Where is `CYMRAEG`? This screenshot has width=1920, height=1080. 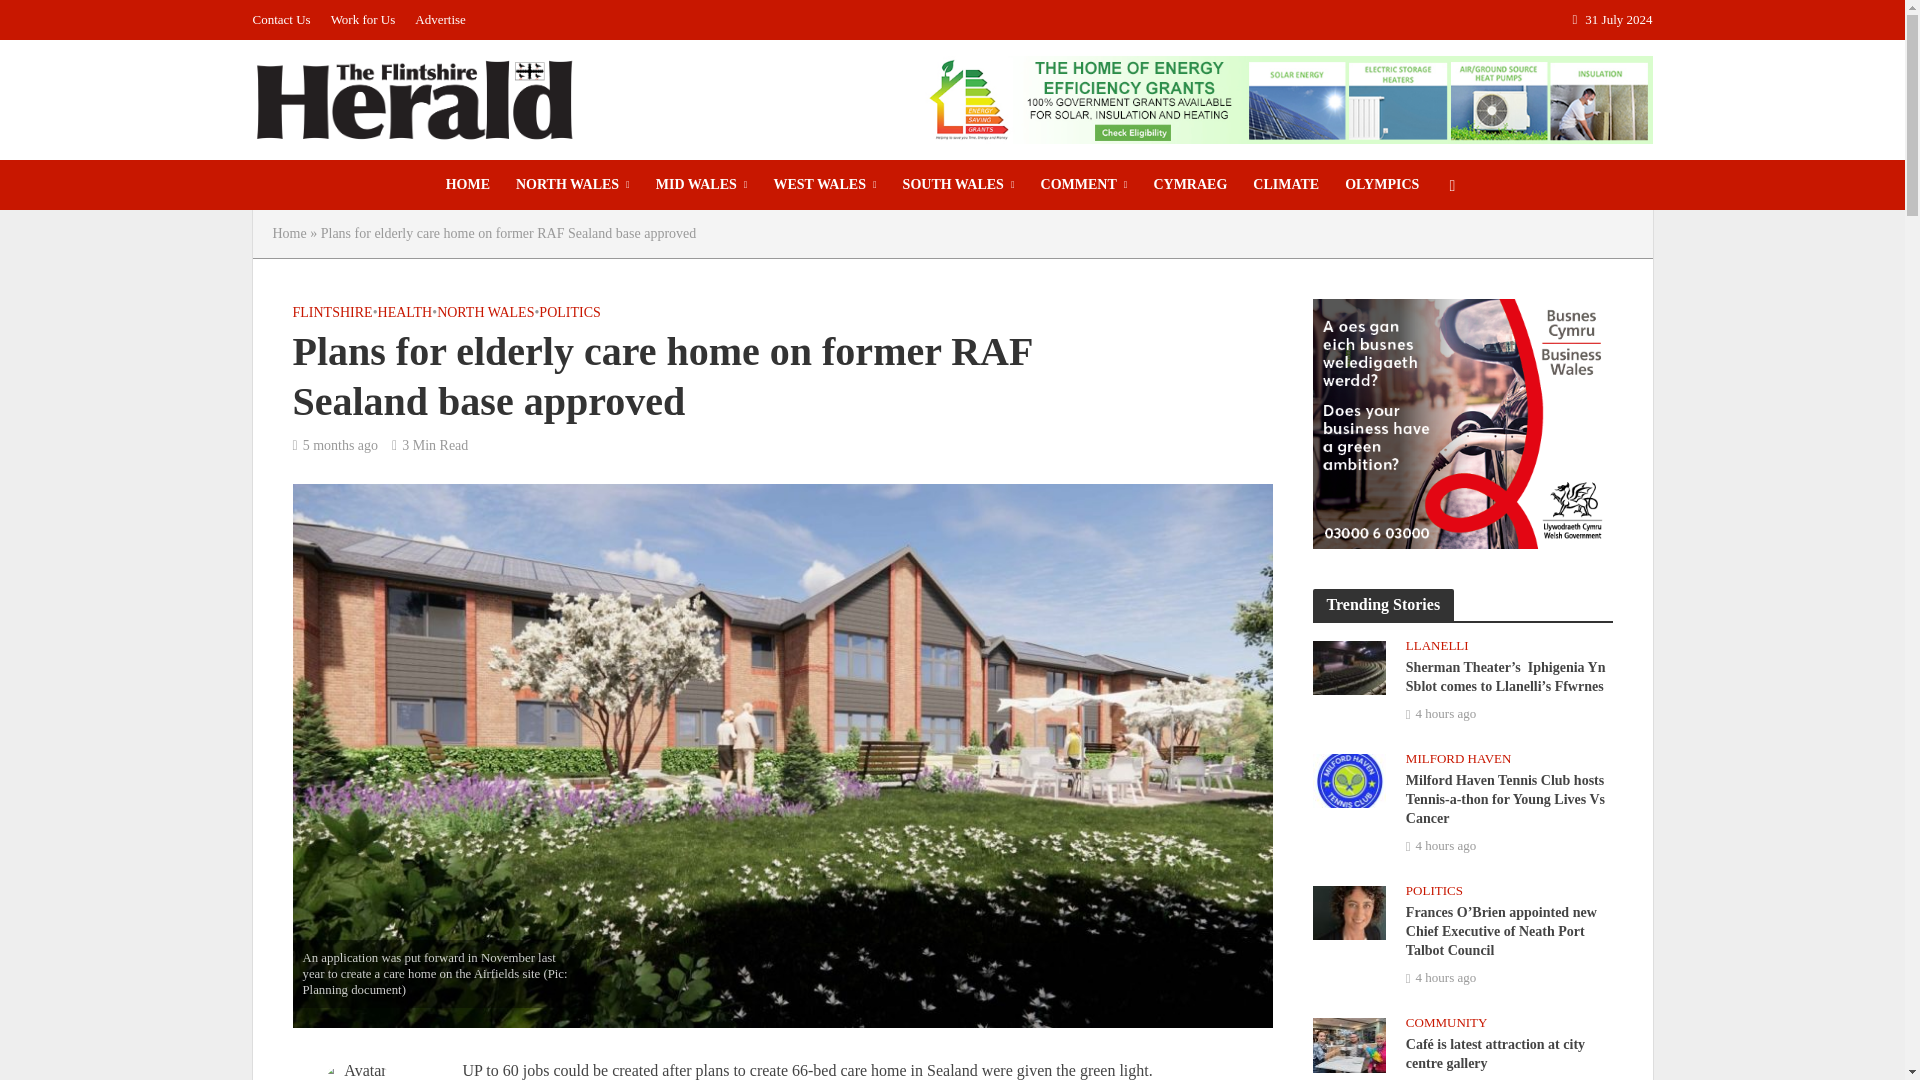
CYMRAEG is located at coordinates (1190, 184).